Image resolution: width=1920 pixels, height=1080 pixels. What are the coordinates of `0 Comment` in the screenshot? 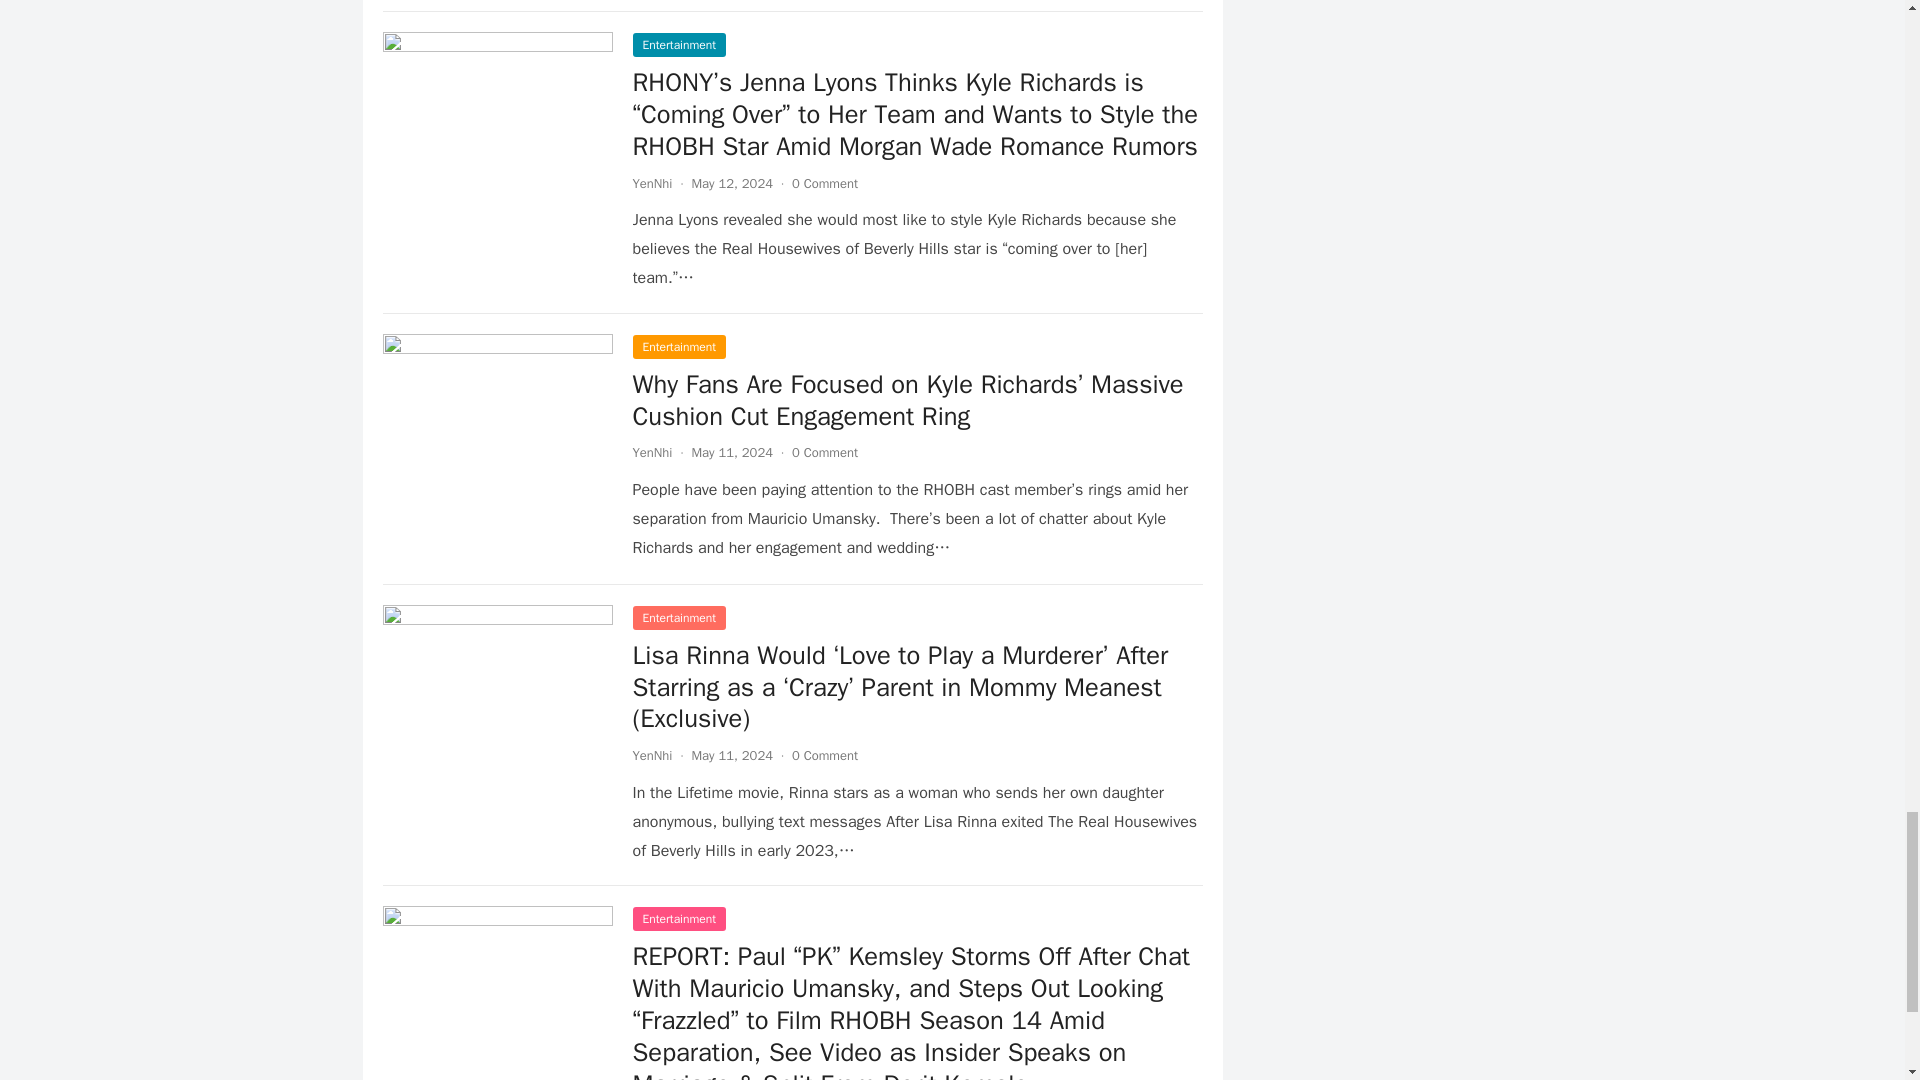 It's located at (824, 452).